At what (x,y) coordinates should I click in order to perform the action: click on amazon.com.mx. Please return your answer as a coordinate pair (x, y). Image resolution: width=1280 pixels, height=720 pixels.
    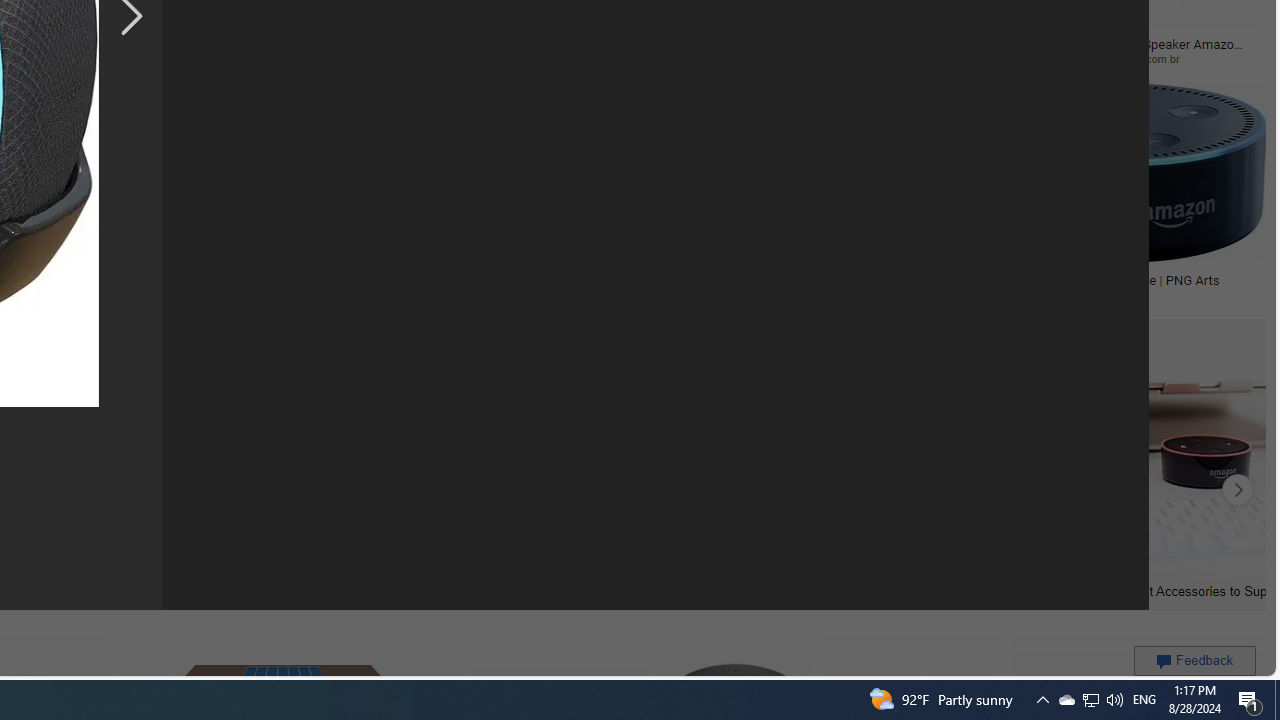
    Looking at the image, I should click on (538, 58).